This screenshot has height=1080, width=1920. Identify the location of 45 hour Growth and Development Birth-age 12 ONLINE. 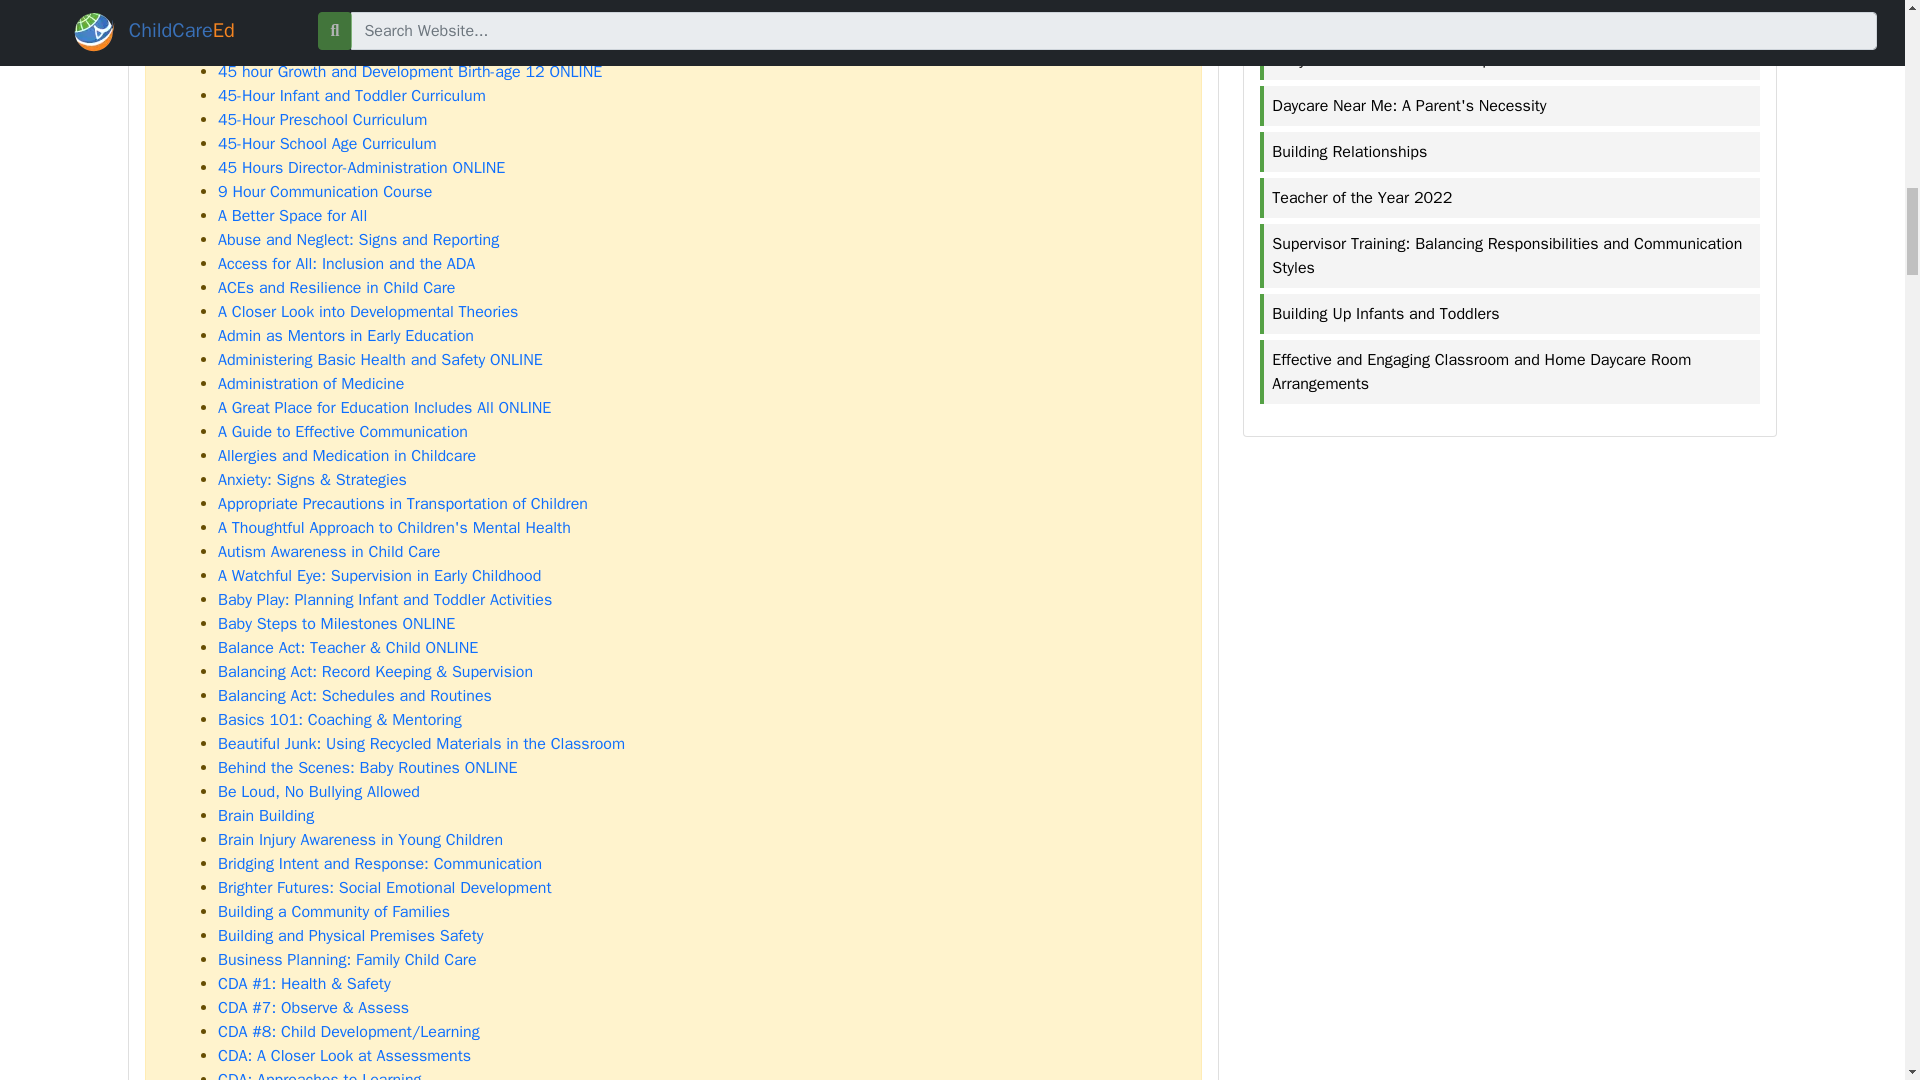
(410, 72).